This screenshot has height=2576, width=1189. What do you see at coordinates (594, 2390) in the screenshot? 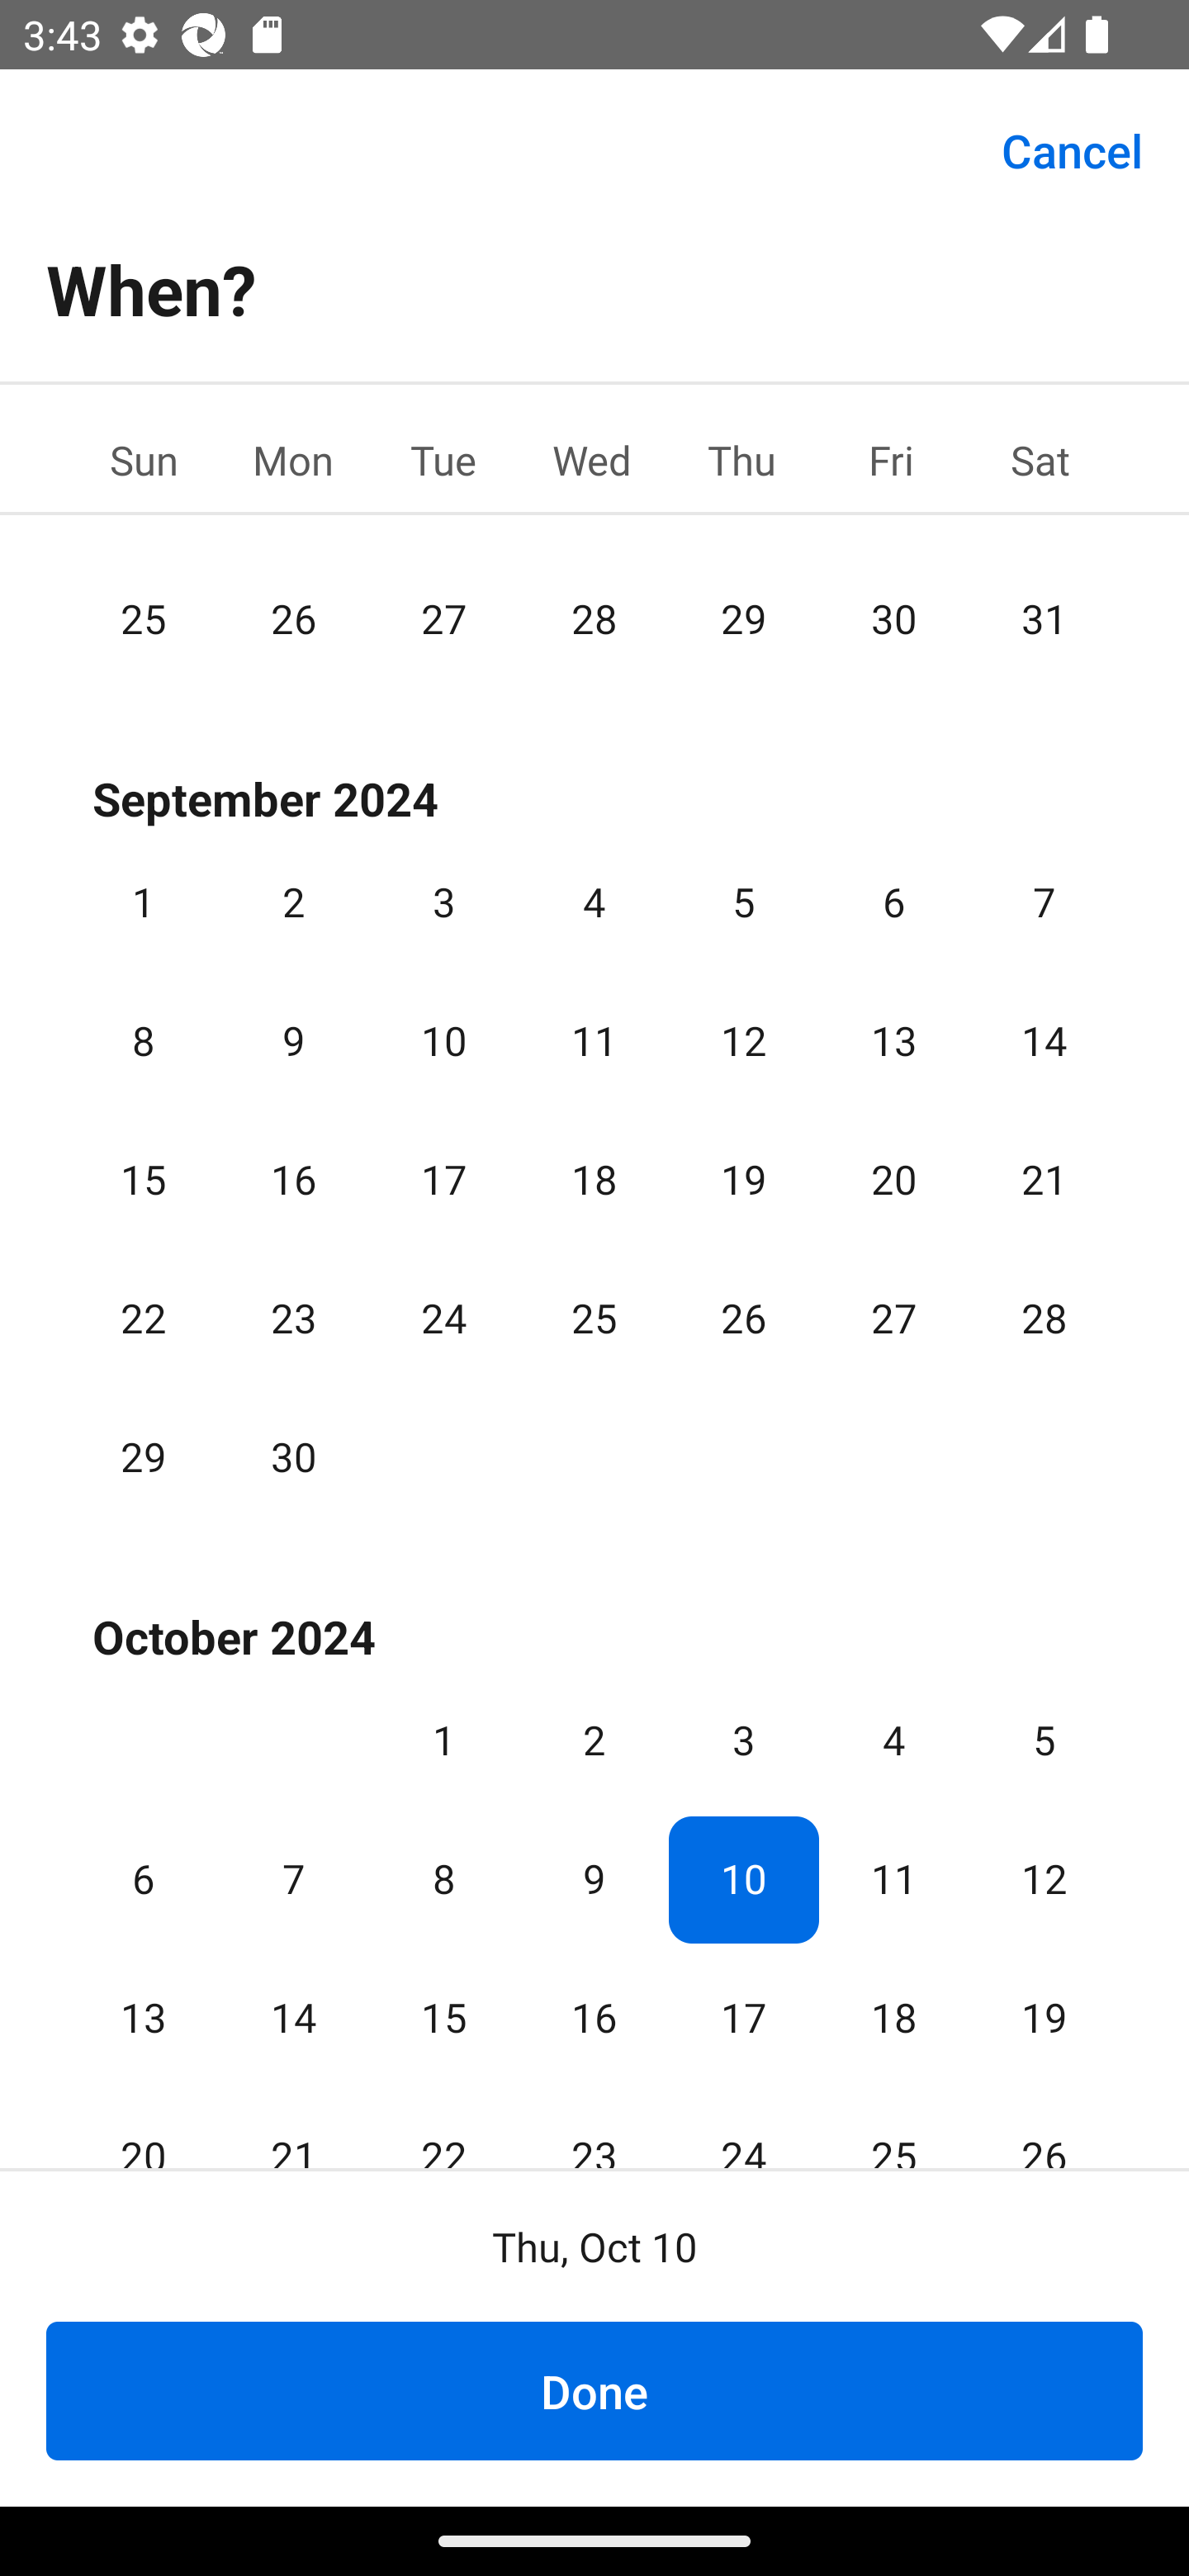
I see `Done` at bounding box center [594, 2390].